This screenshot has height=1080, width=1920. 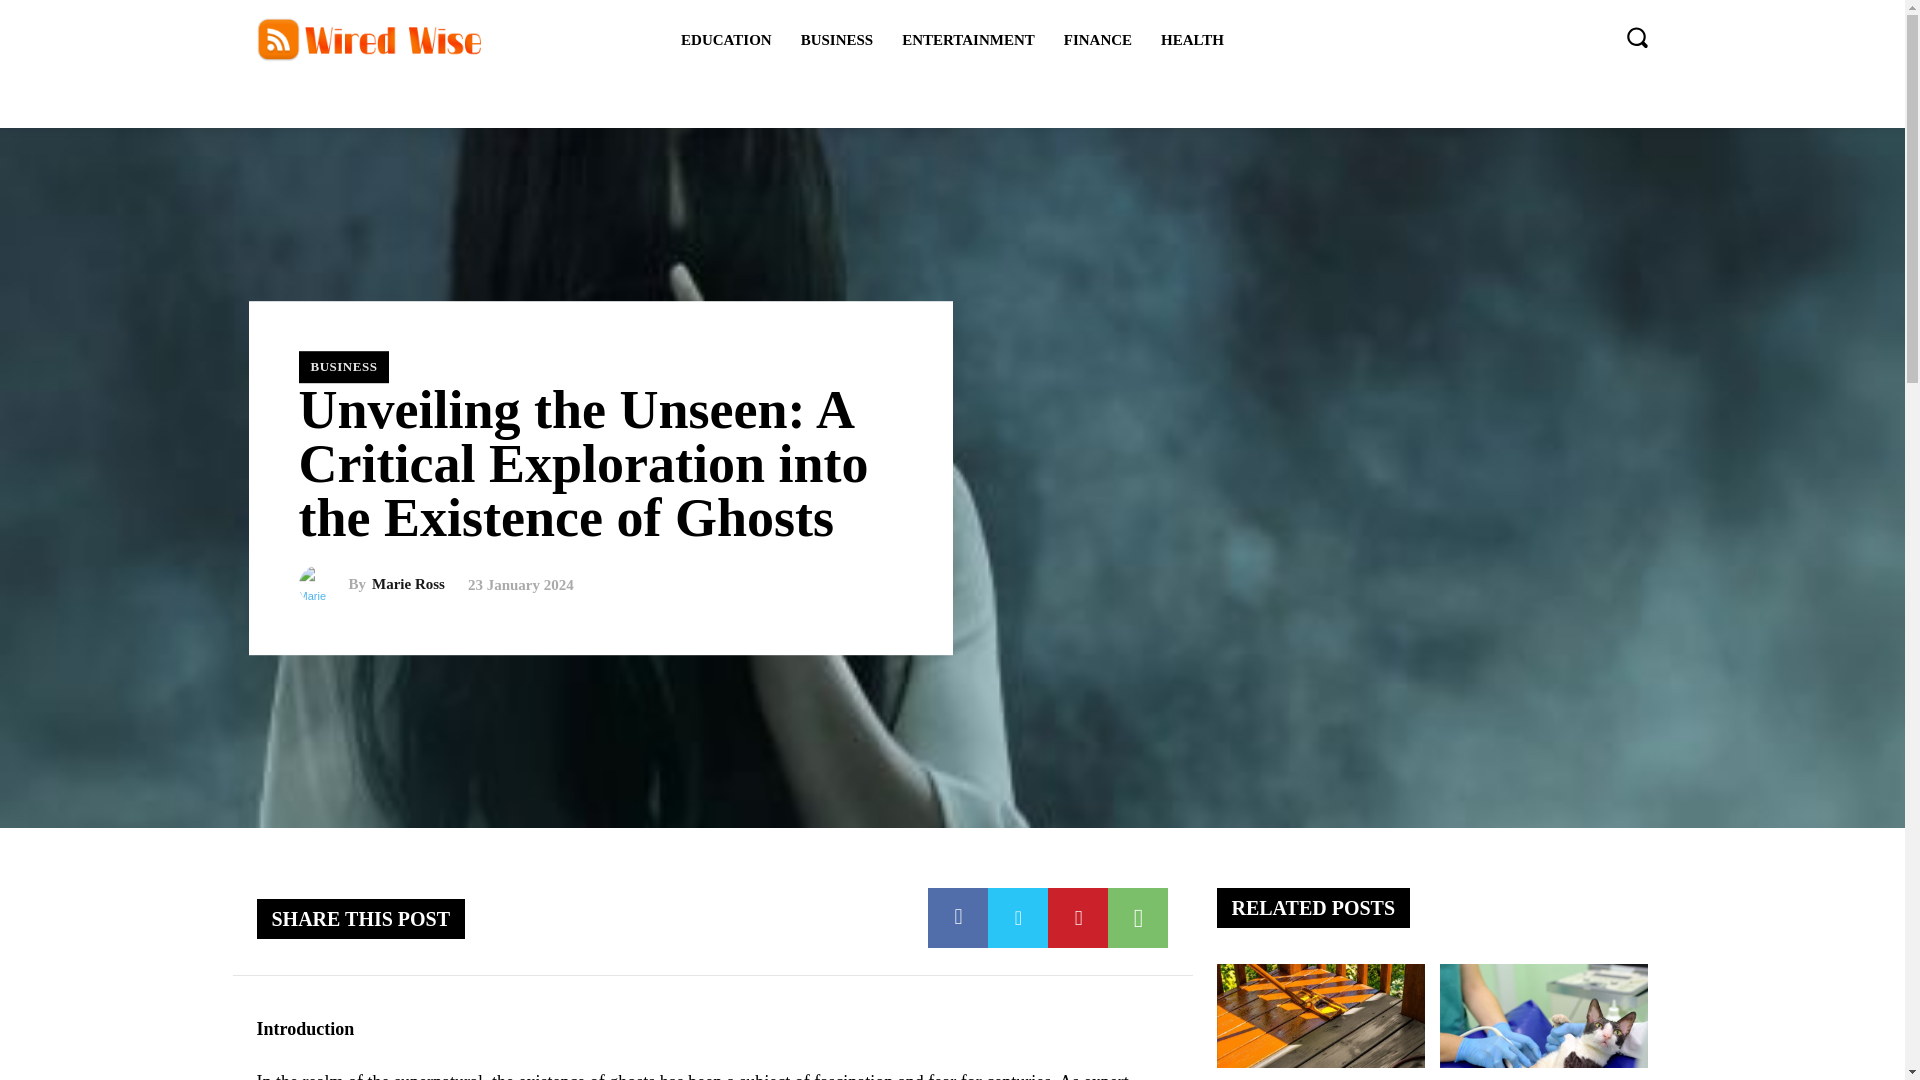 What do you see at coordinates (1078, 918) in the screenshot?
I see `Pinterest` at bounding box center [1078, 918].